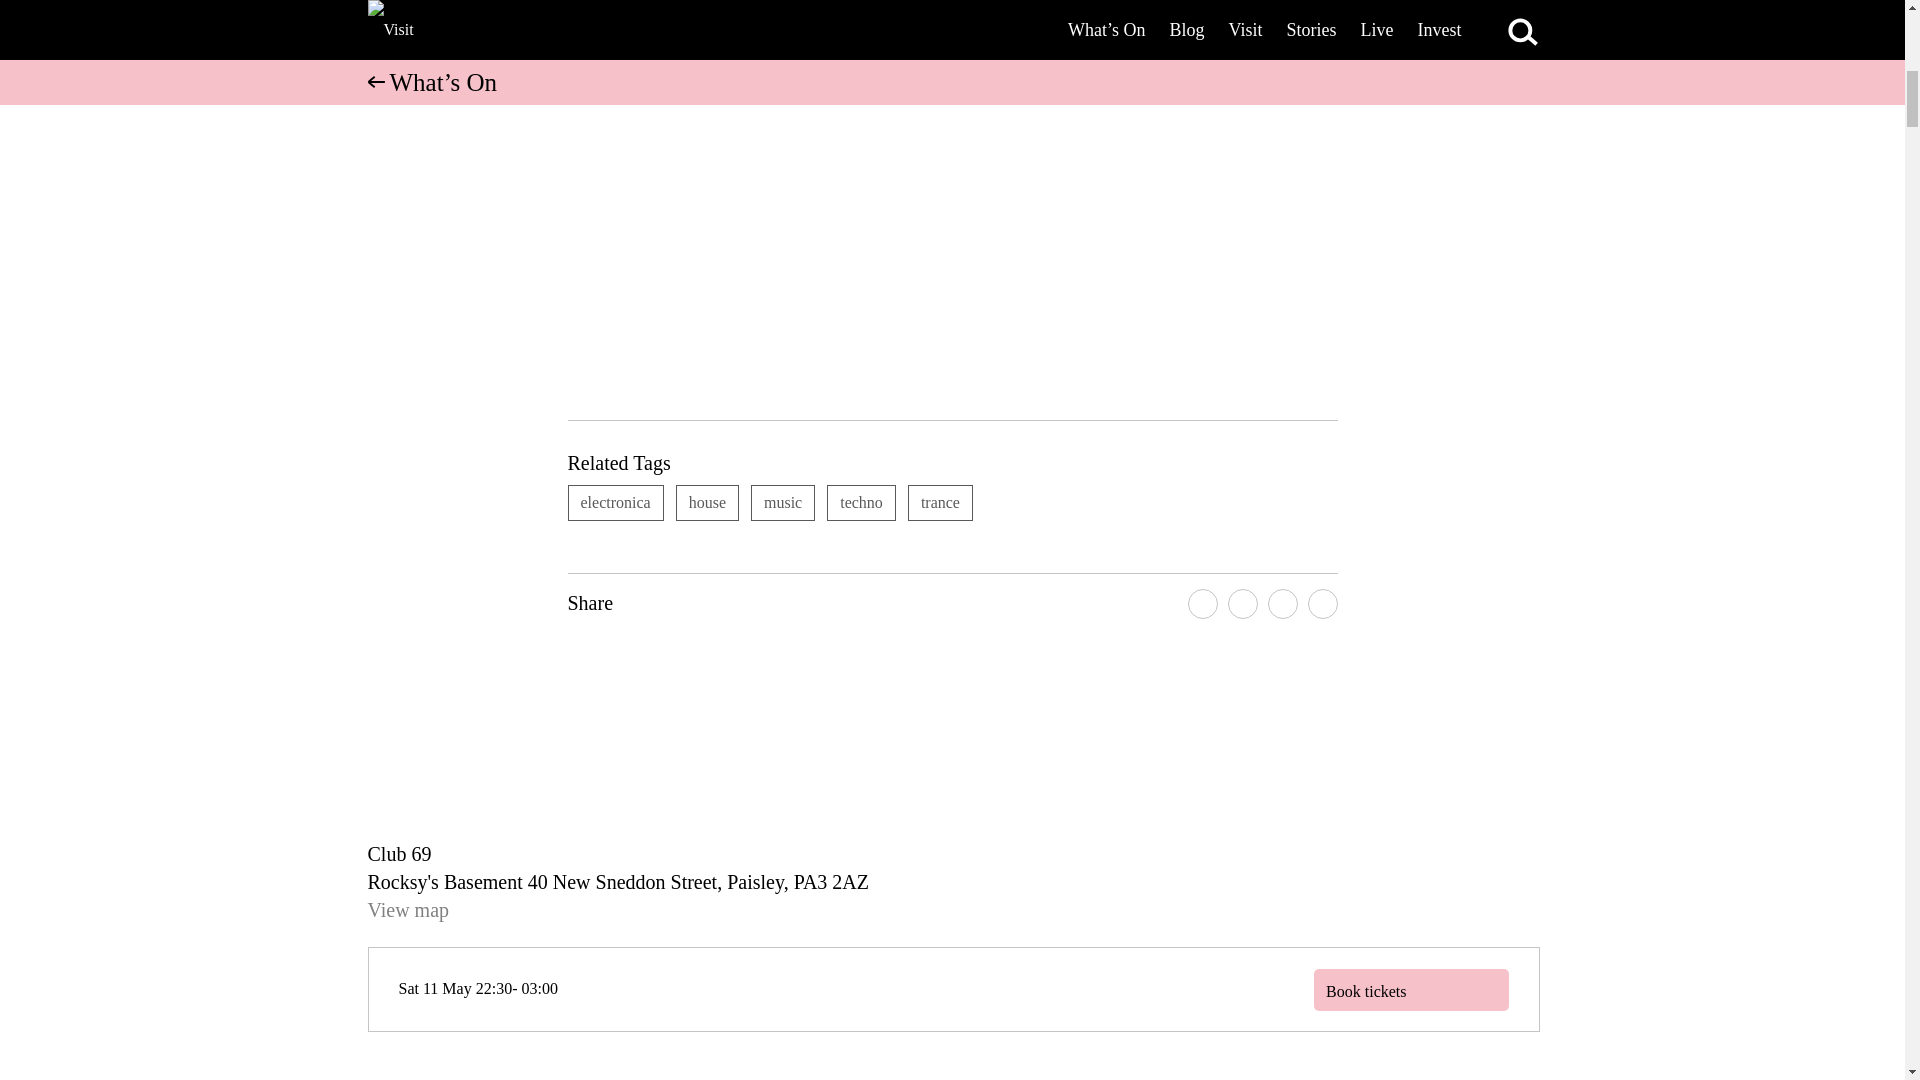 The height and width of the screenshot is (1080, 1920). Describe the element at coordinates (782, 502) in the screenshot. I see `music` at that location.